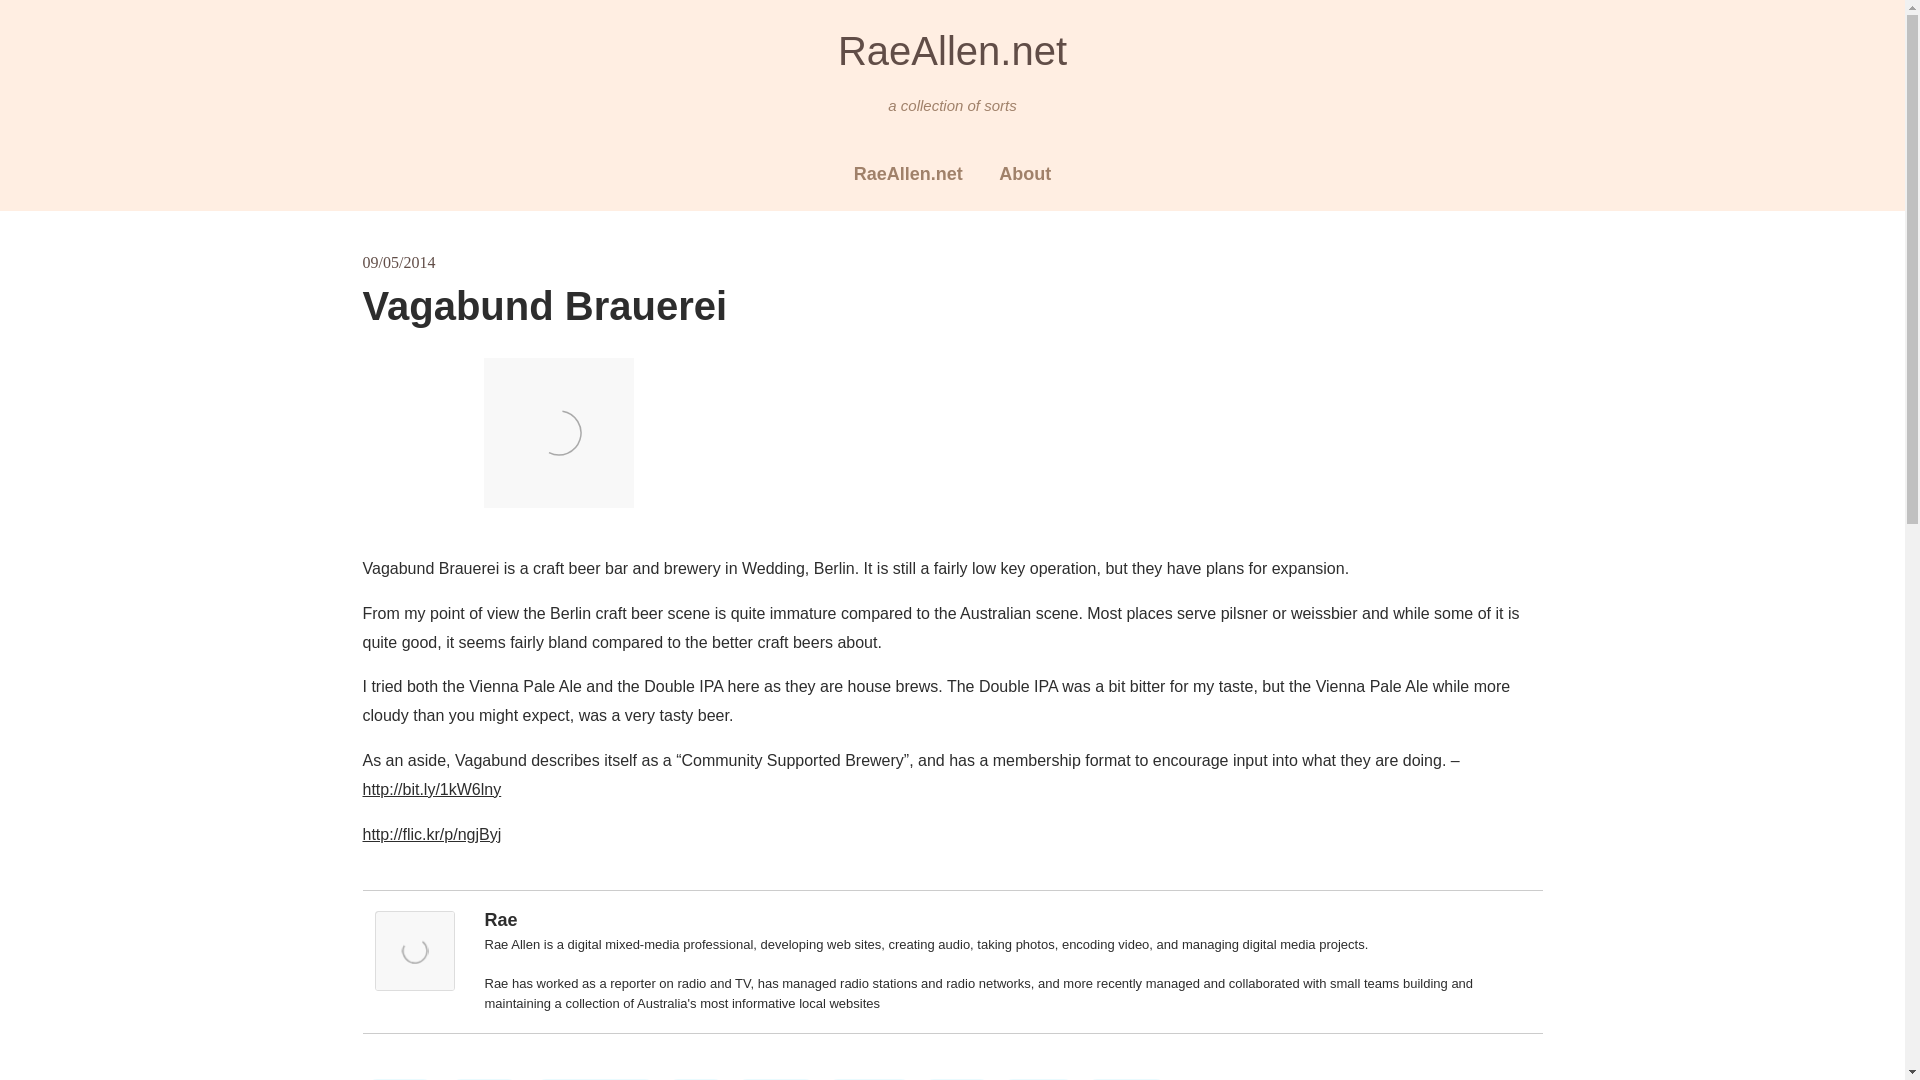 Image resolution: width=1920 pixels, height=1080 pixels. What do you see at coordinates (908, 174) in the screenshot?
I see `RaeAllen.net` at bounding box center [908, 174].